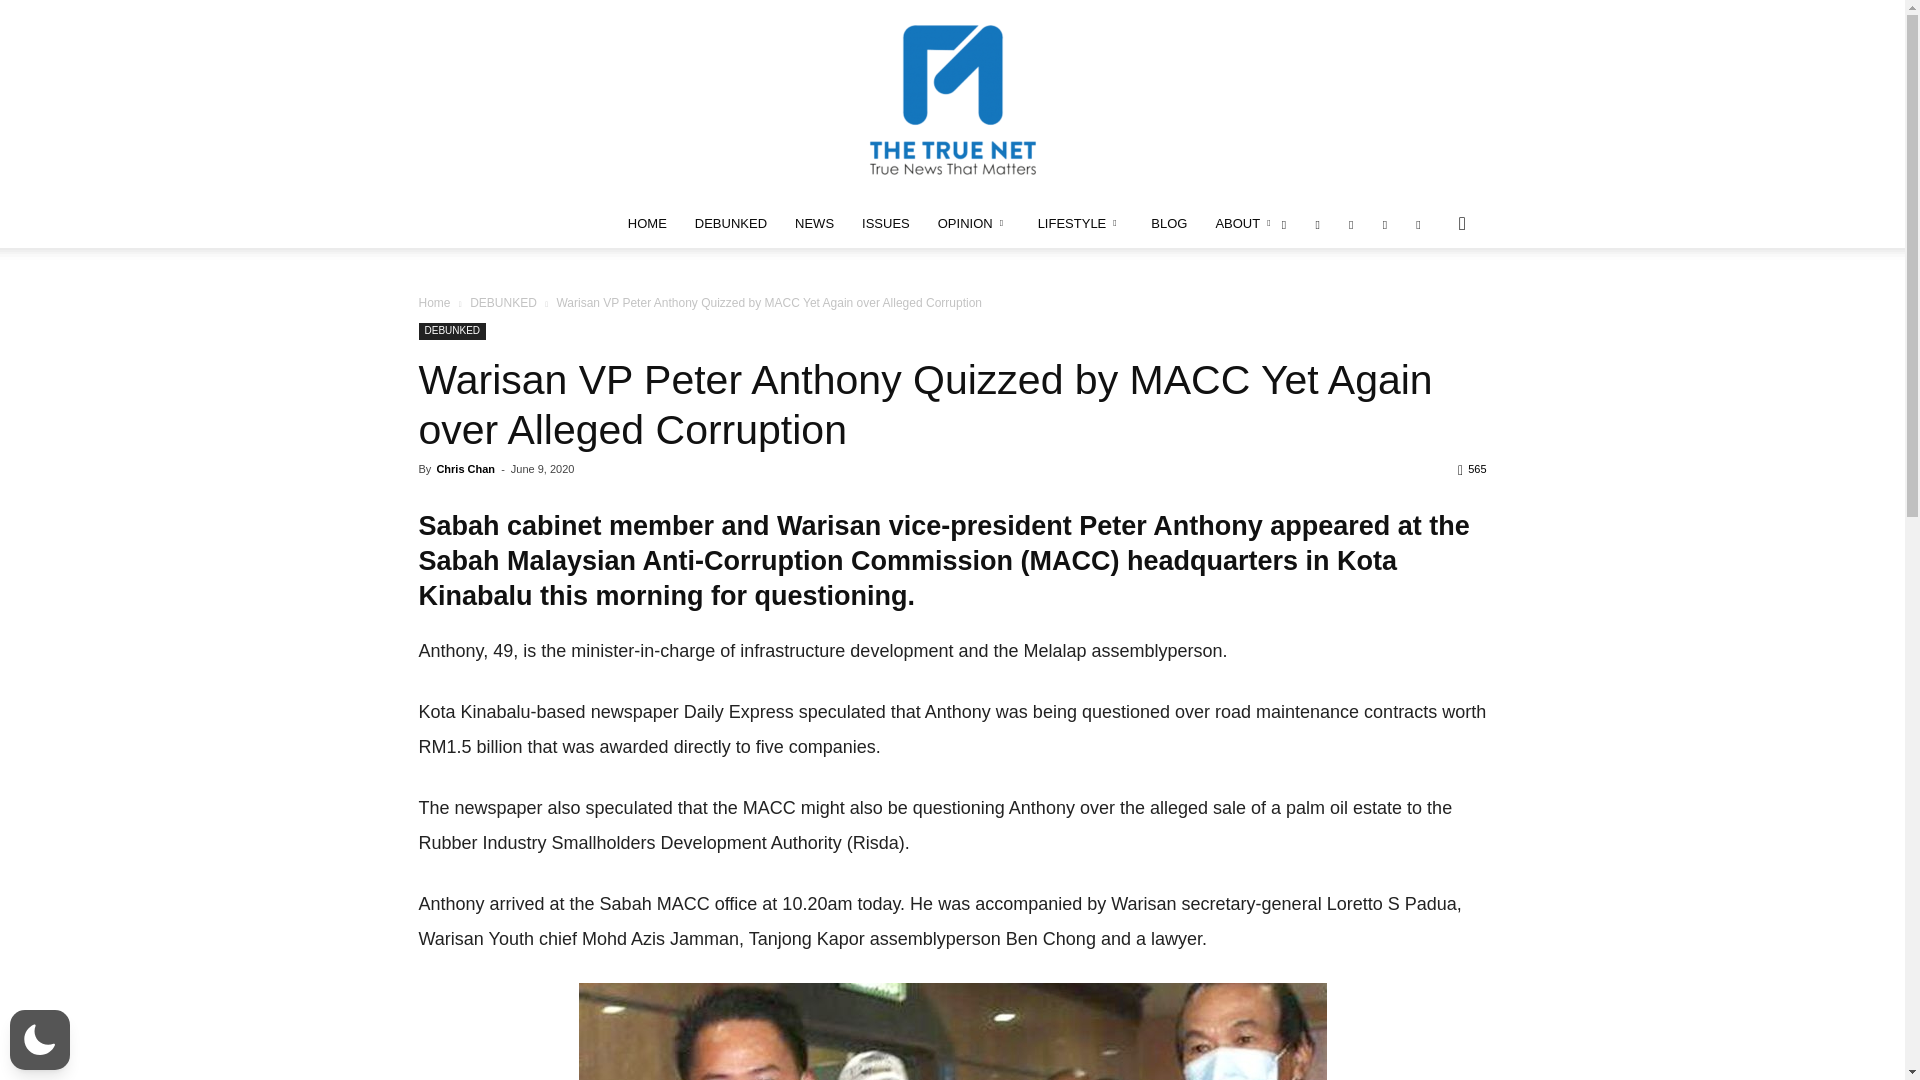  What do you see at coordinates (952, 100) in the screenshot?
I see `True News That Matters` at bounding box center [952, 100].